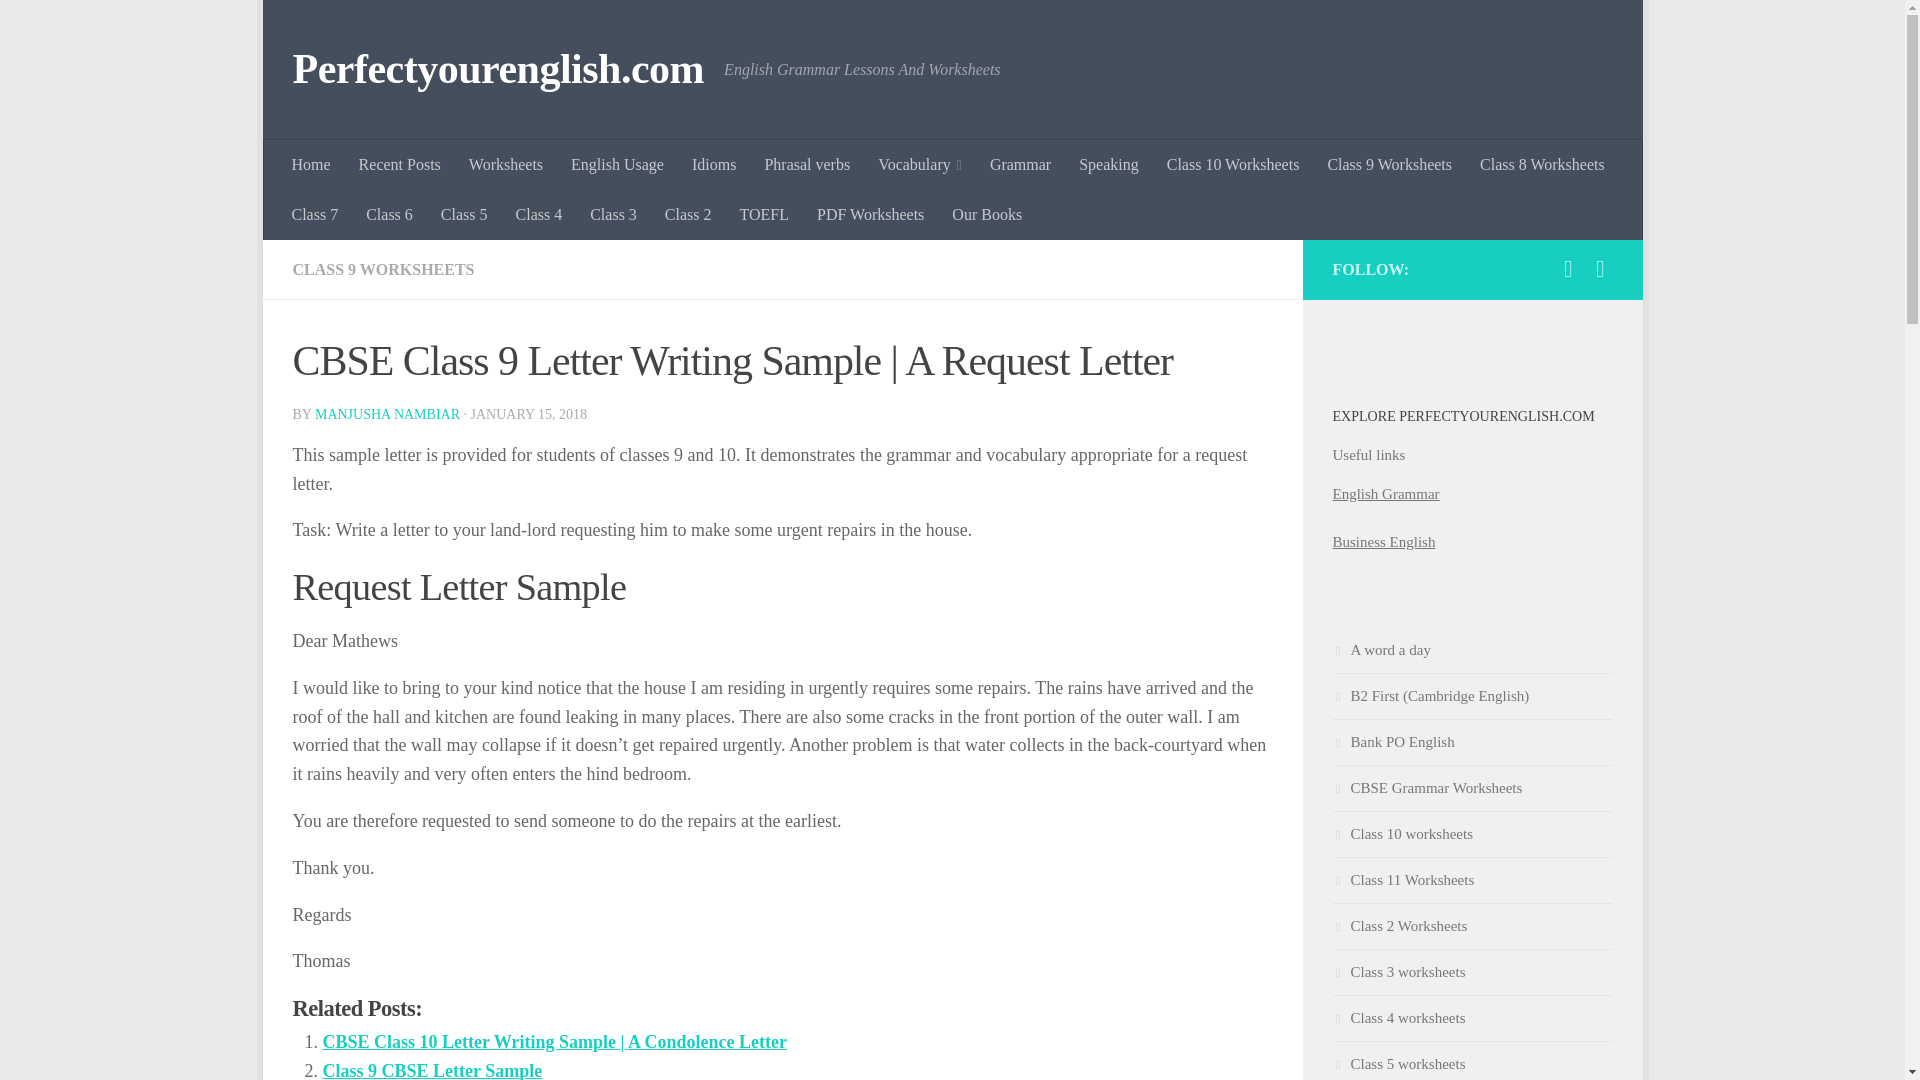 The image size is (1920, 1080). I want to click on Phrasal verbs, so click(807, 165).